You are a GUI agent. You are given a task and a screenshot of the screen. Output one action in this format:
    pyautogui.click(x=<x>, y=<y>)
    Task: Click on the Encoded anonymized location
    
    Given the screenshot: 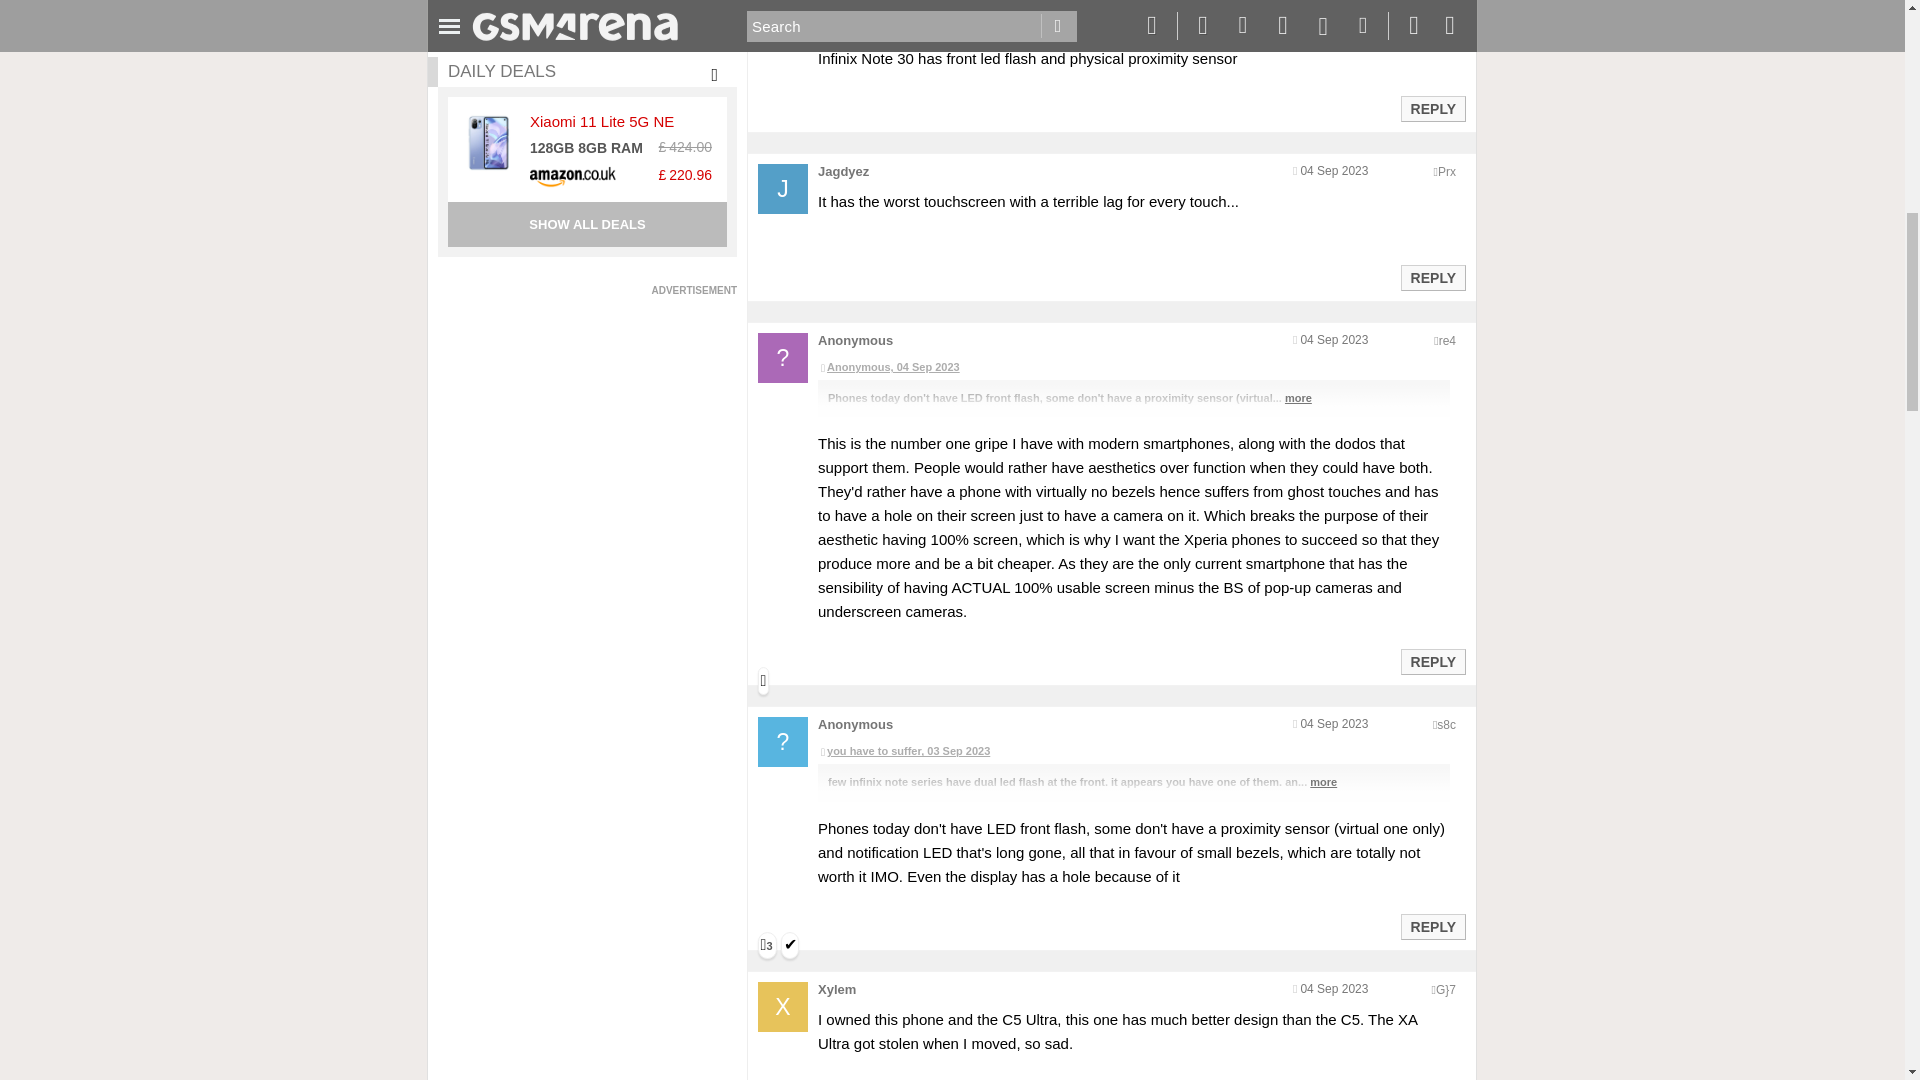 What is the action you would take?
    pyautogui.click(x=1446, y=340)
    